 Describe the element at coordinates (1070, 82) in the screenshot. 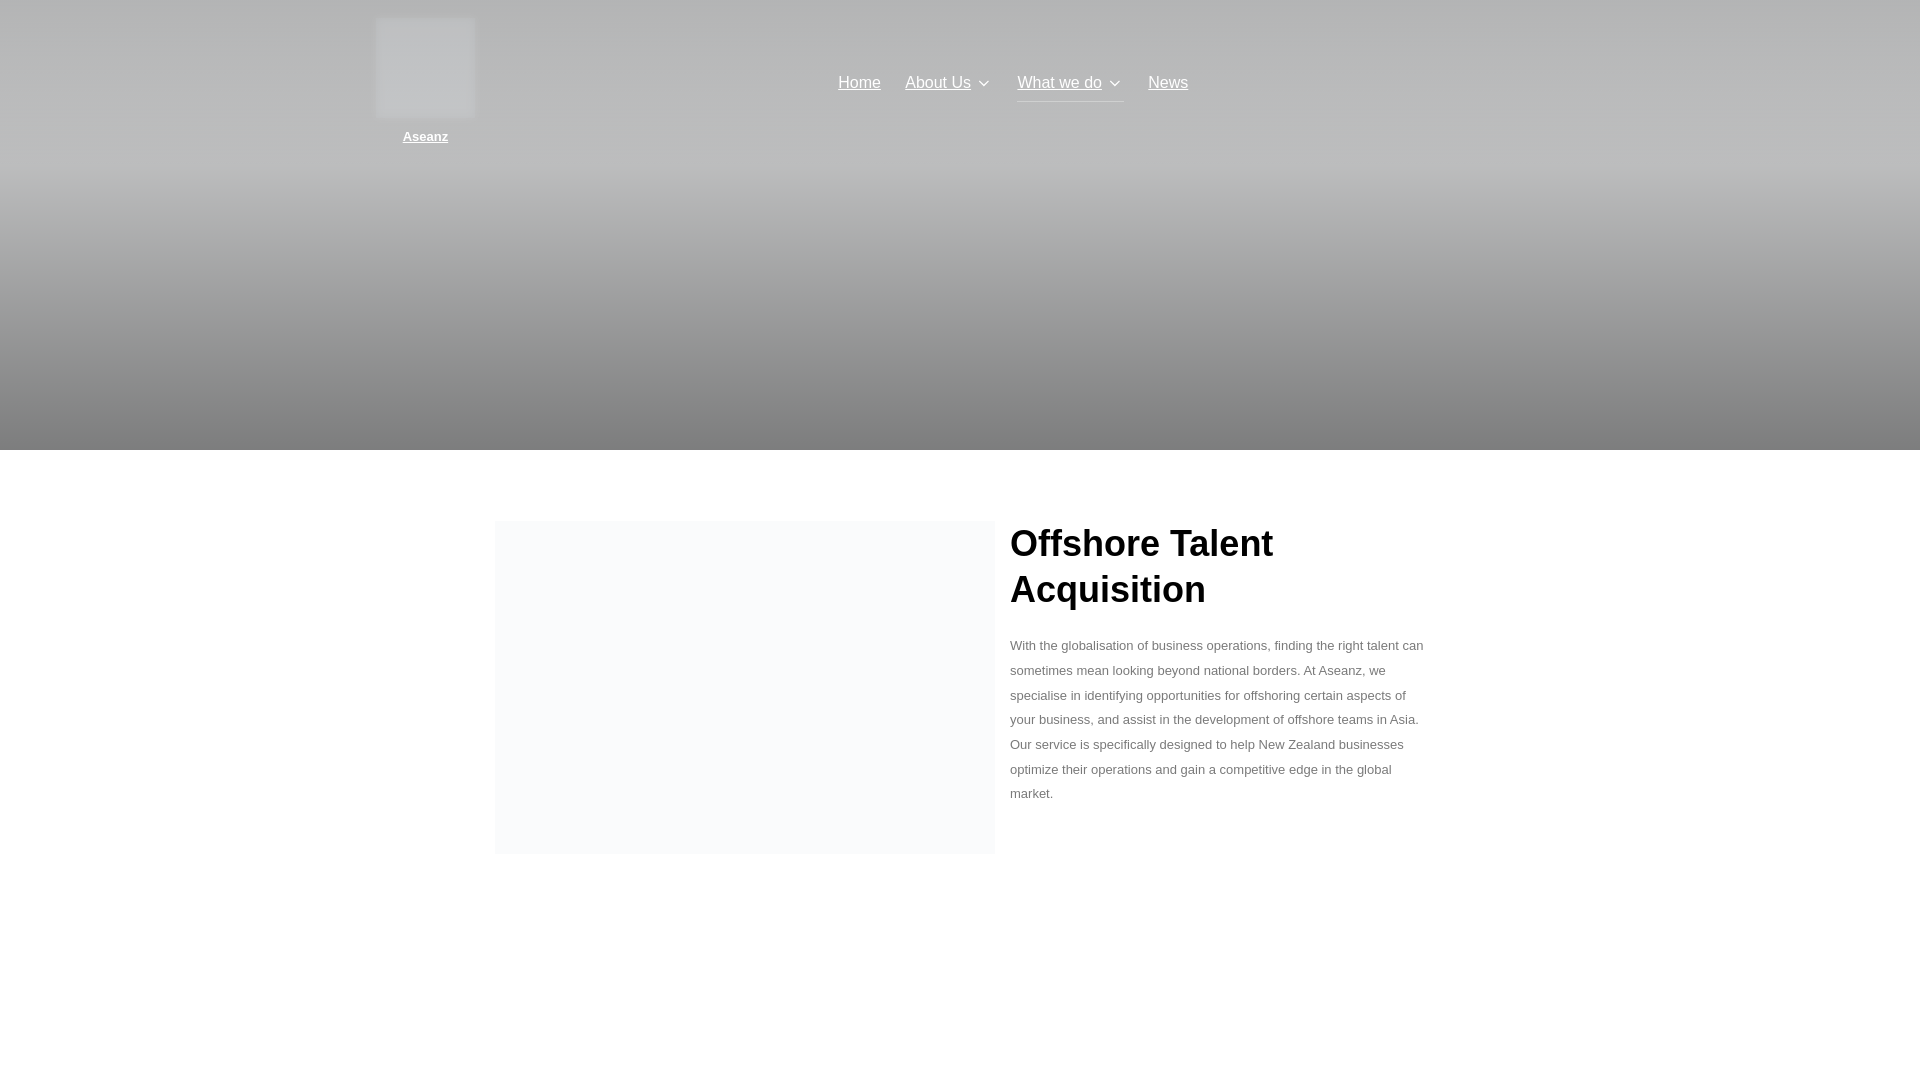

I see `What we do` at that location.